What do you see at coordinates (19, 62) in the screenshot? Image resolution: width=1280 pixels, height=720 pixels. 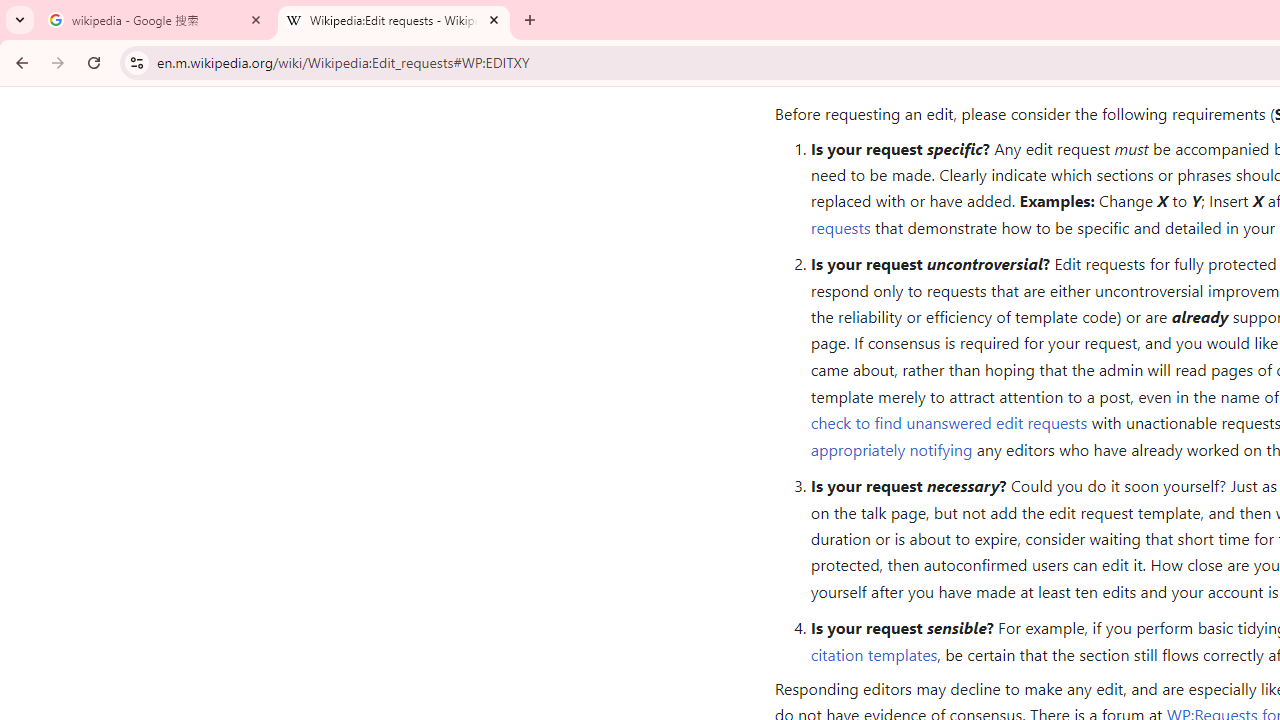 I see `Back` at bounding box center [19, 62].